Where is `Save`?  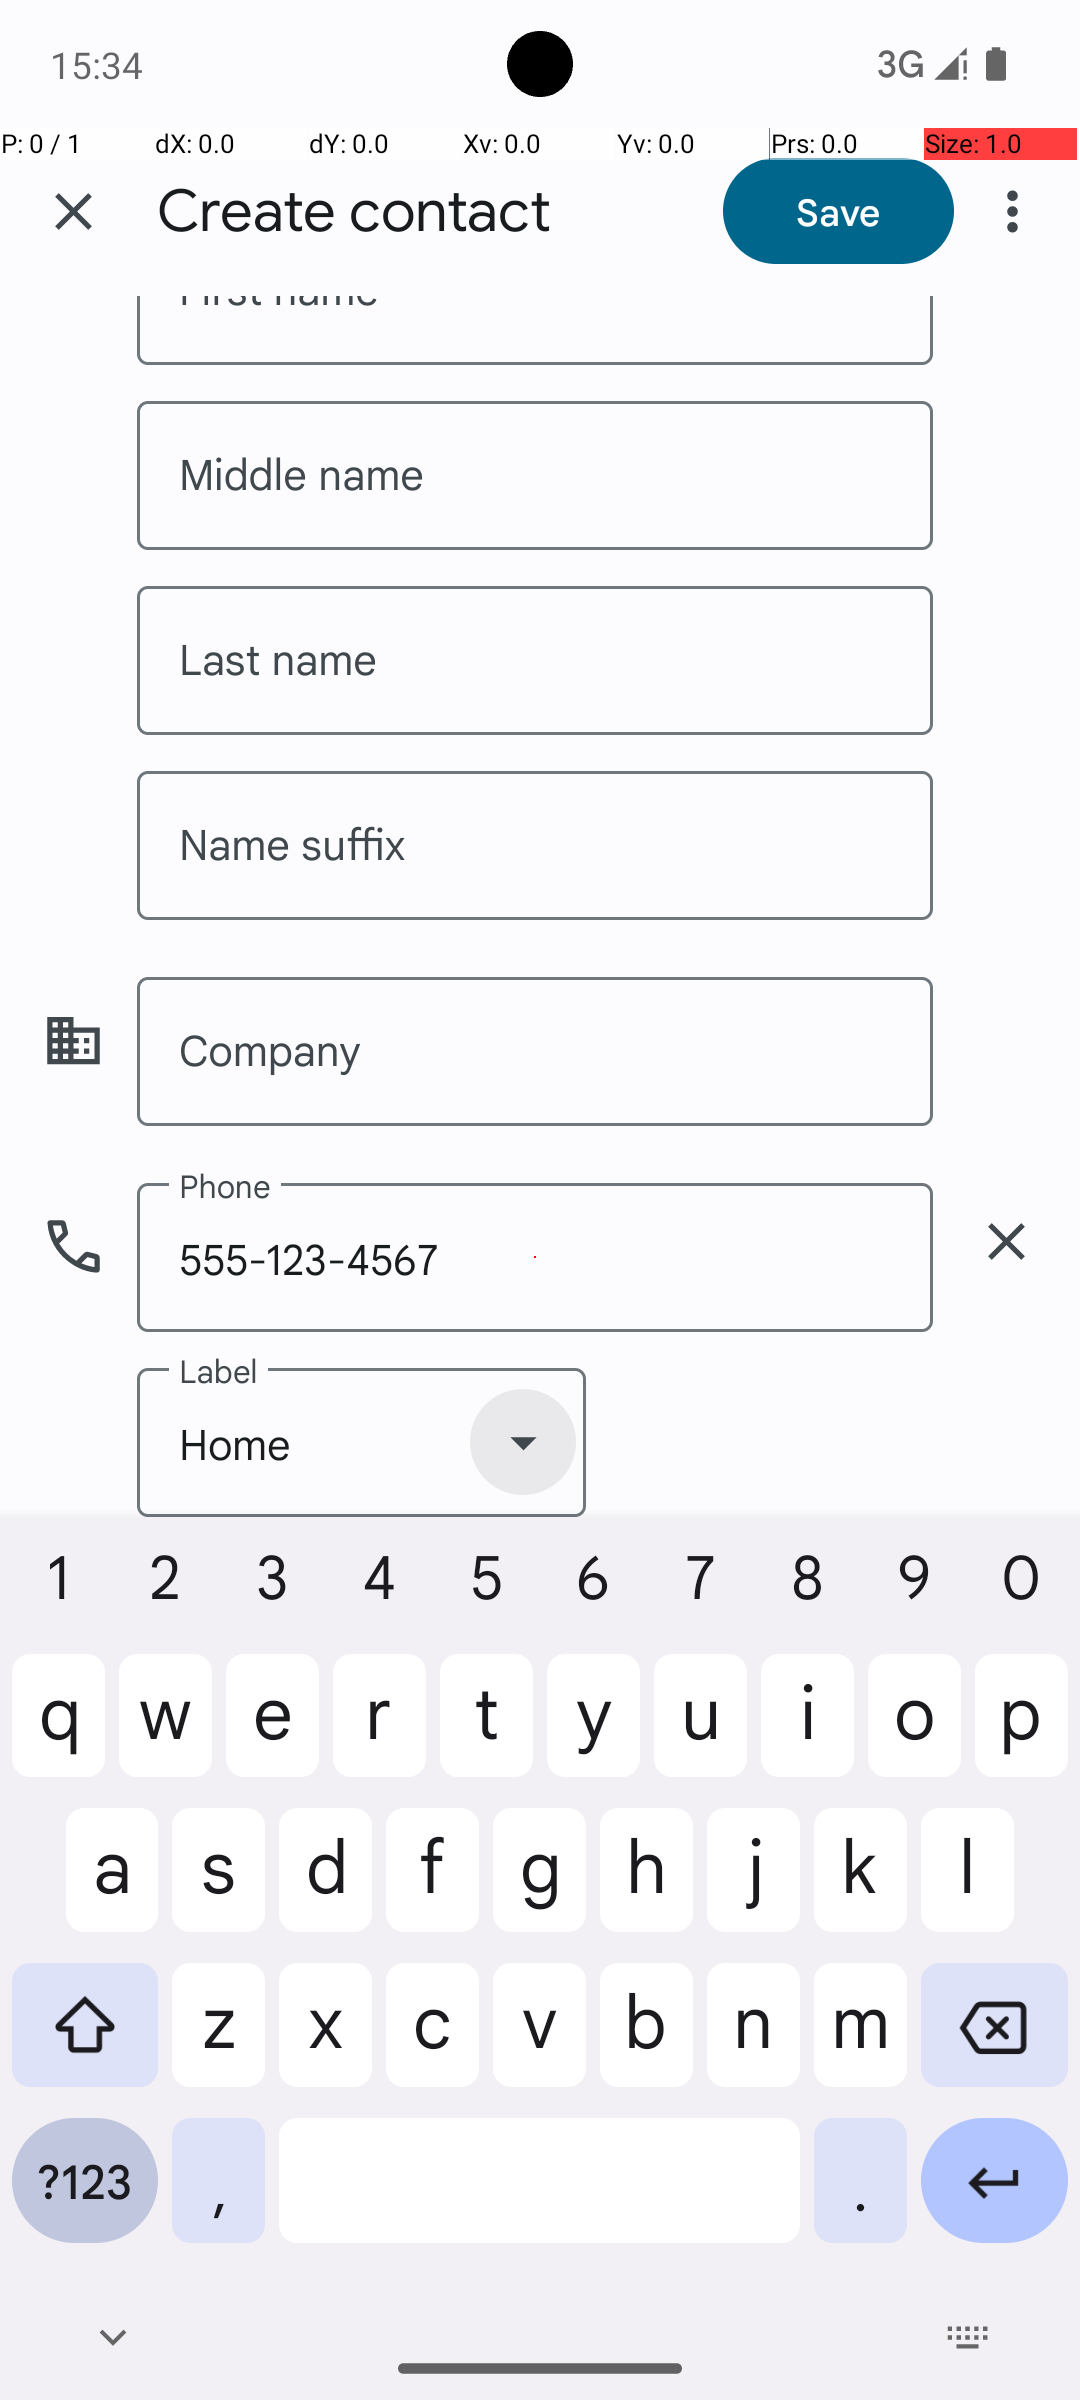
Save is located at coordinates (838, 211).